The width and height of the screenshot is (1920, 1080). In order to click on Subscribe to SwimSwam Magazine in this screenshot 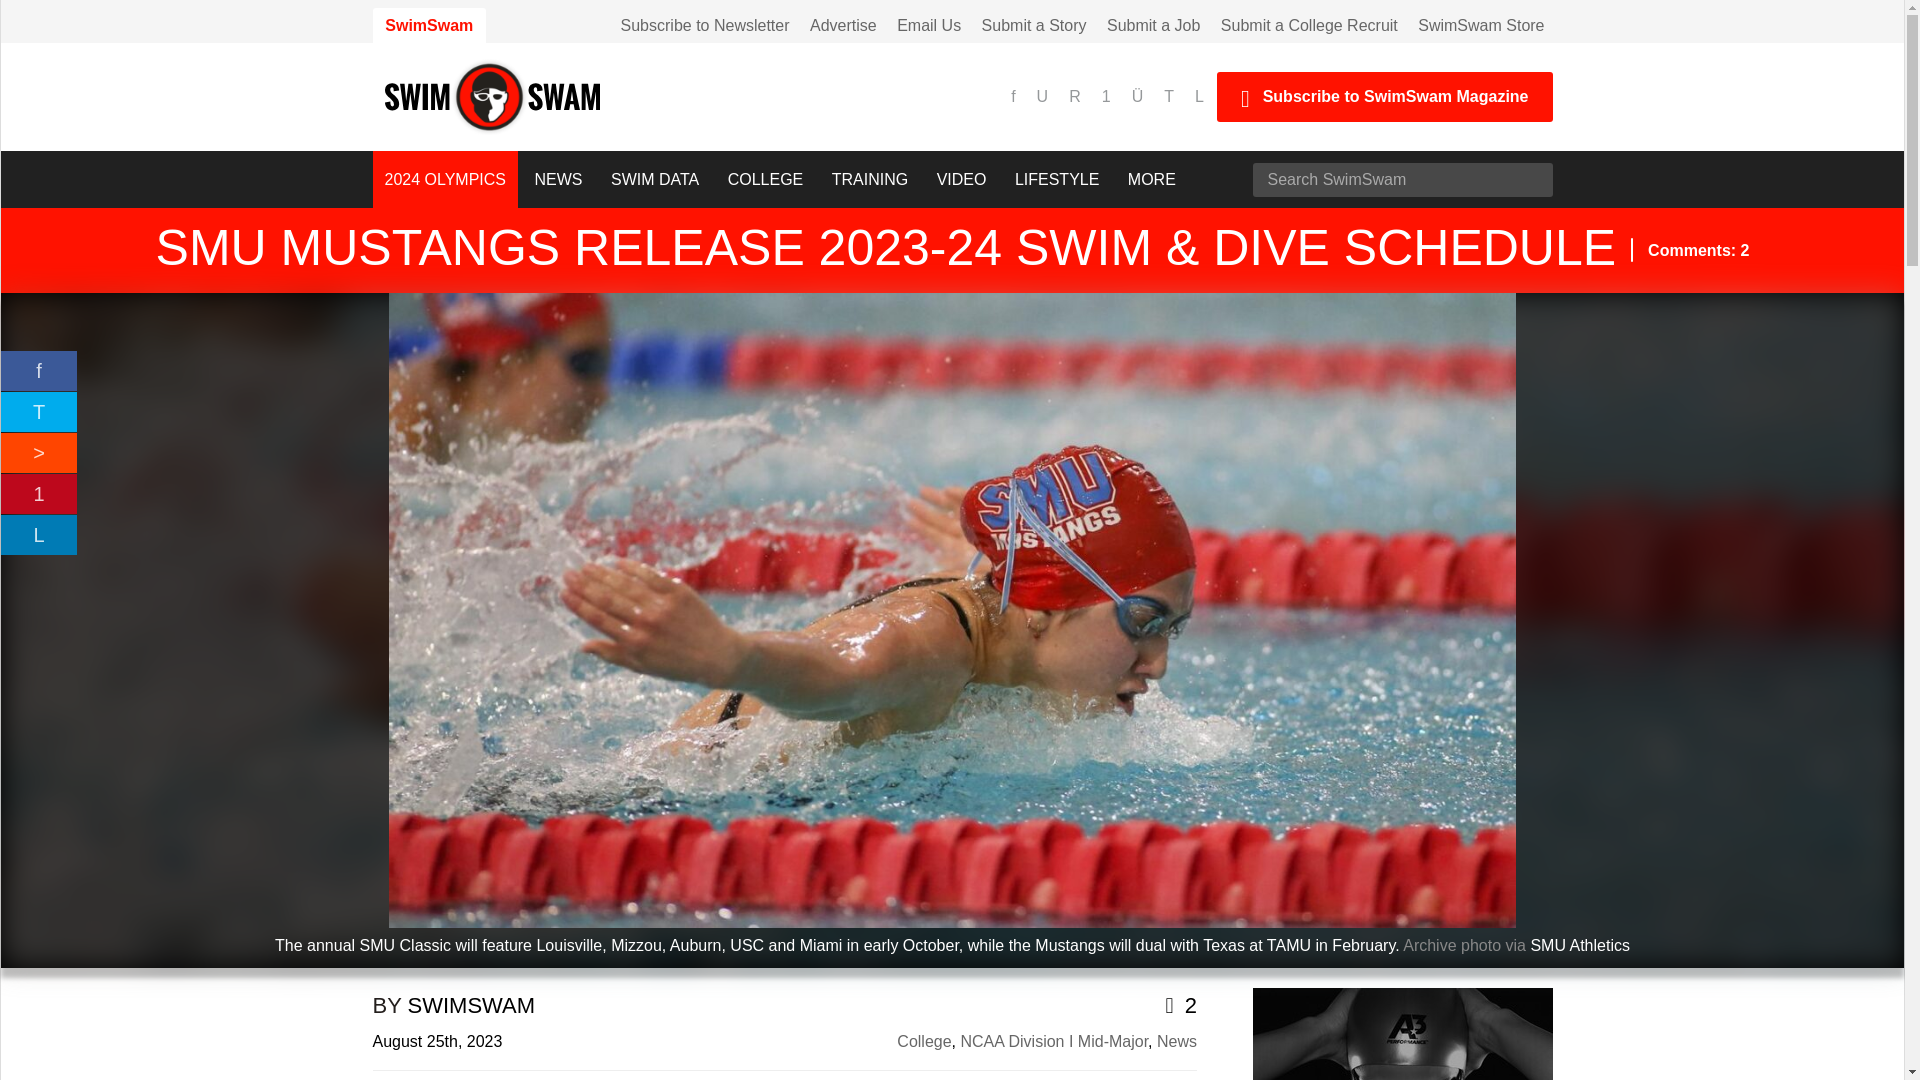, I will do `click(1385, 97)`.